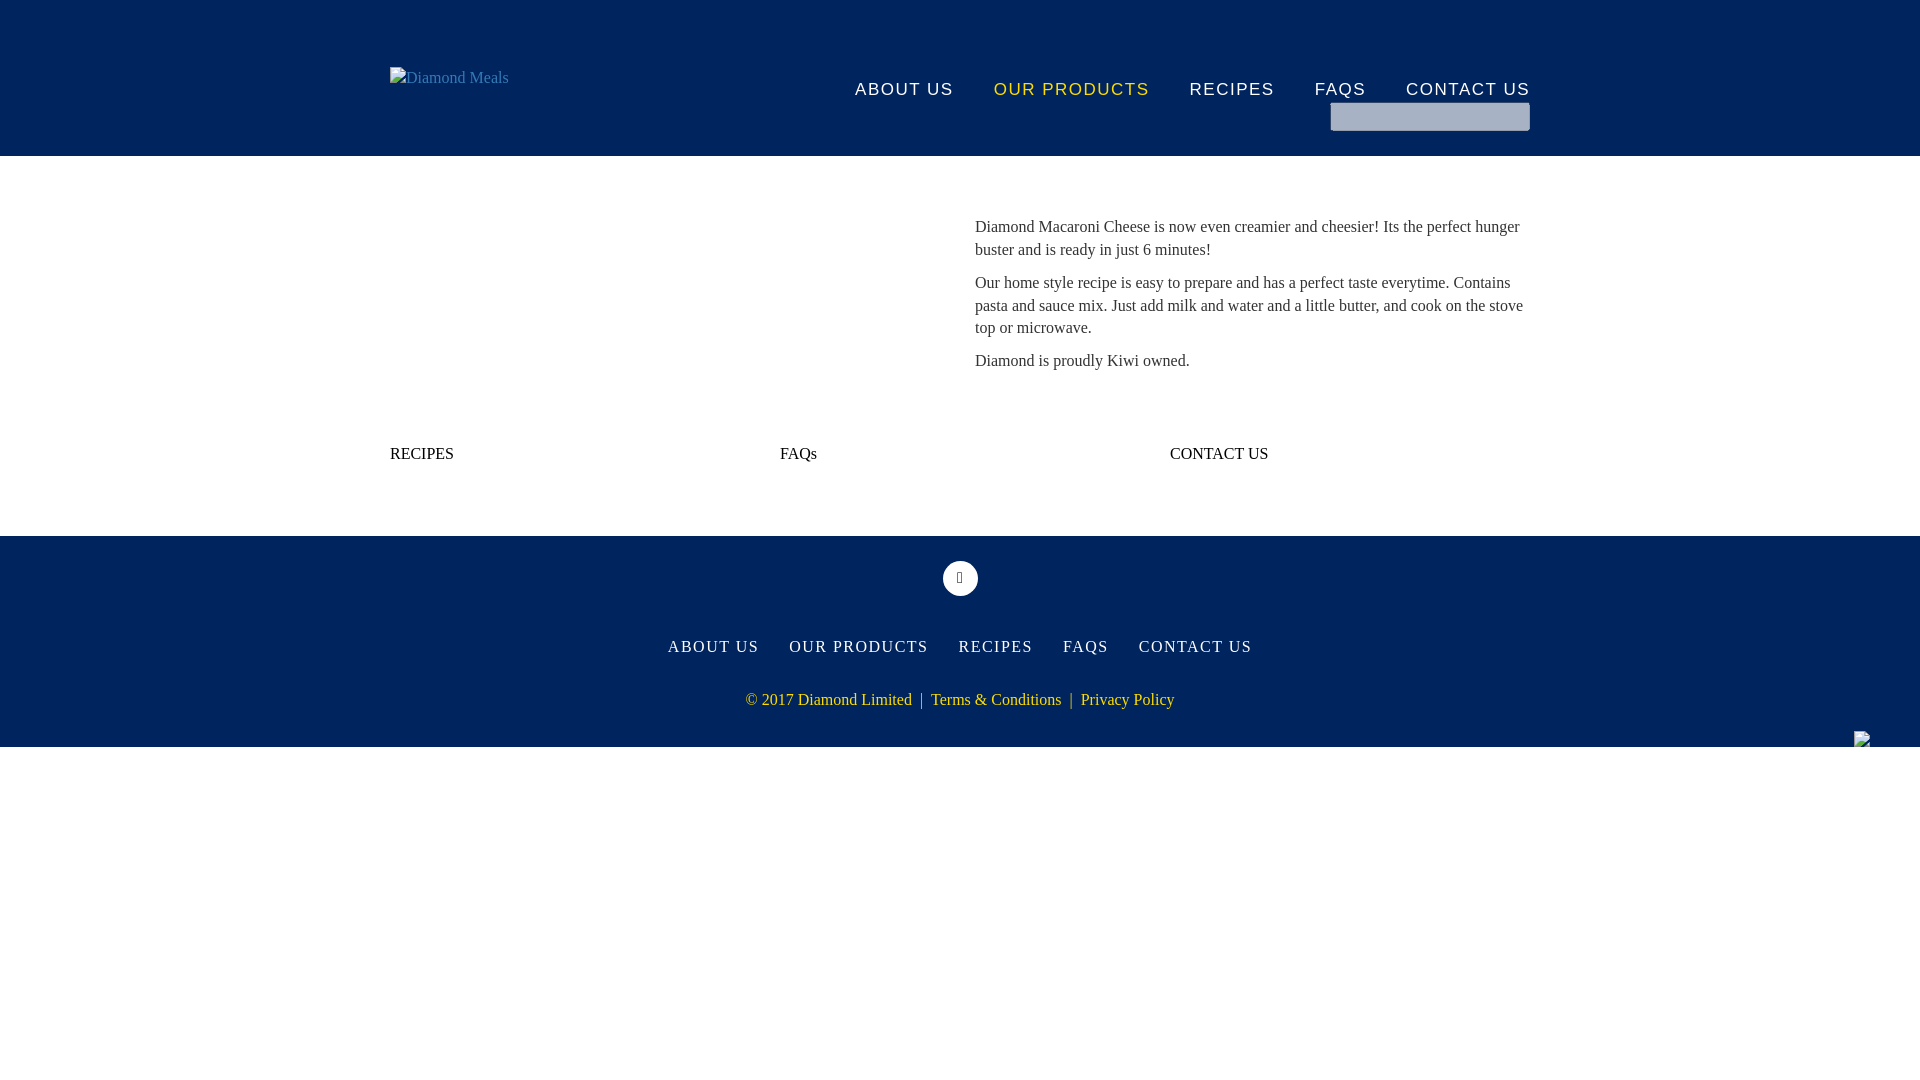 Image resolution: width=1920 pixels, height=1080 pixels. I want to click on FAQs, so click(960, 454).